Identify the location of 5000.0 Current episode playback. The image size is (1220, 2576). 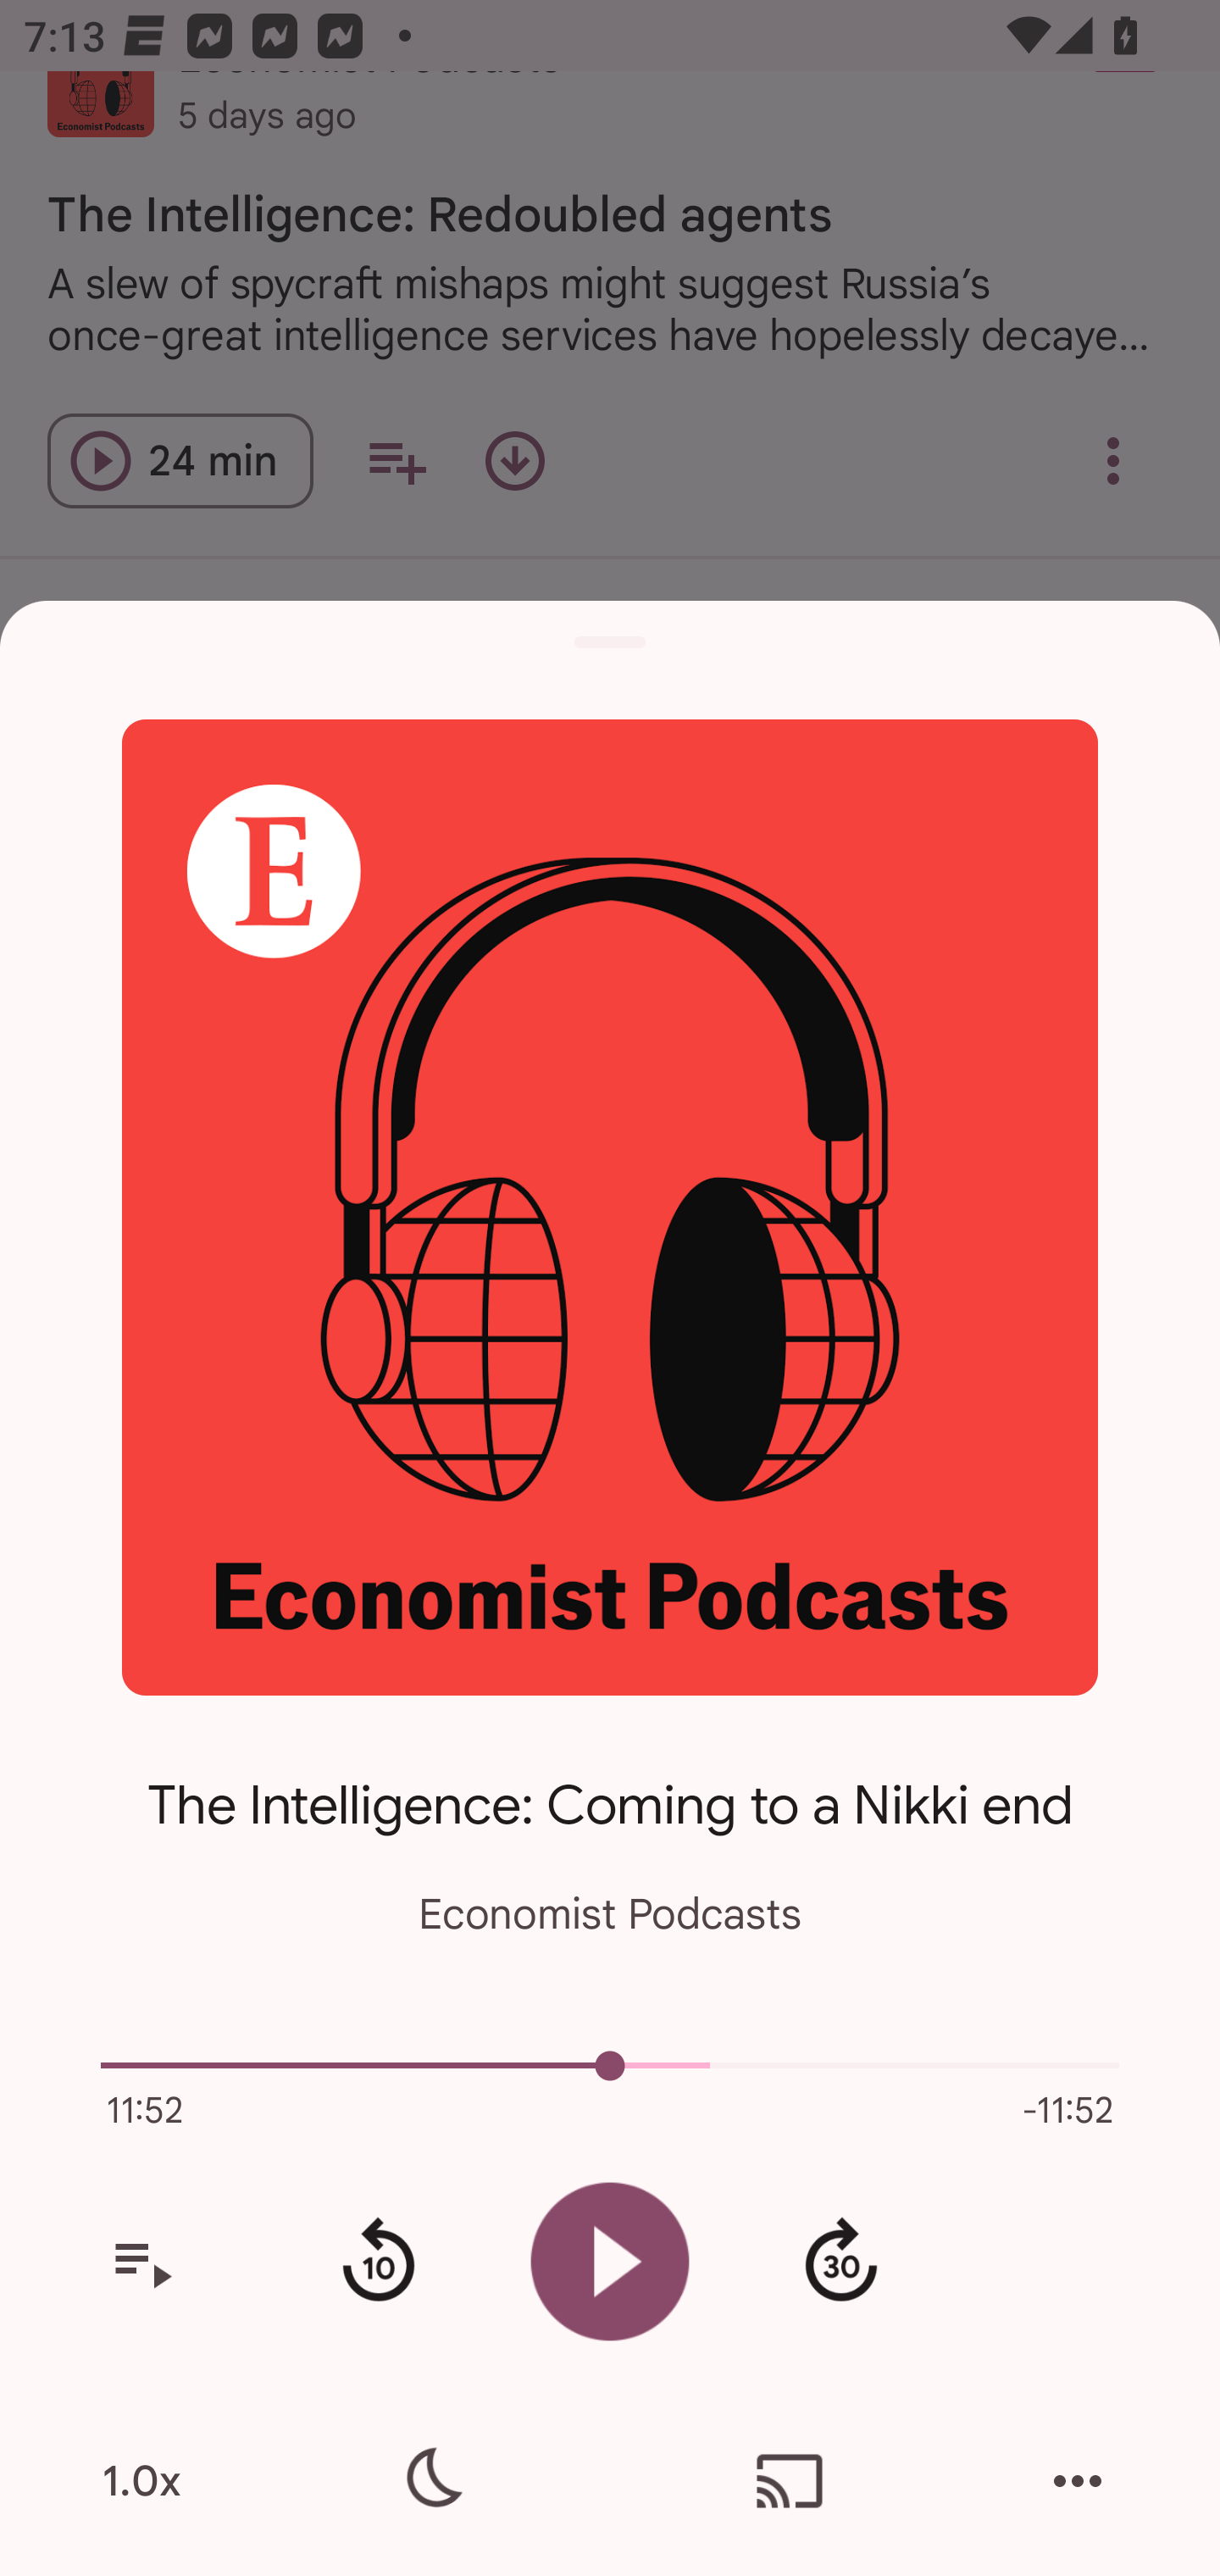
(610, 2066).